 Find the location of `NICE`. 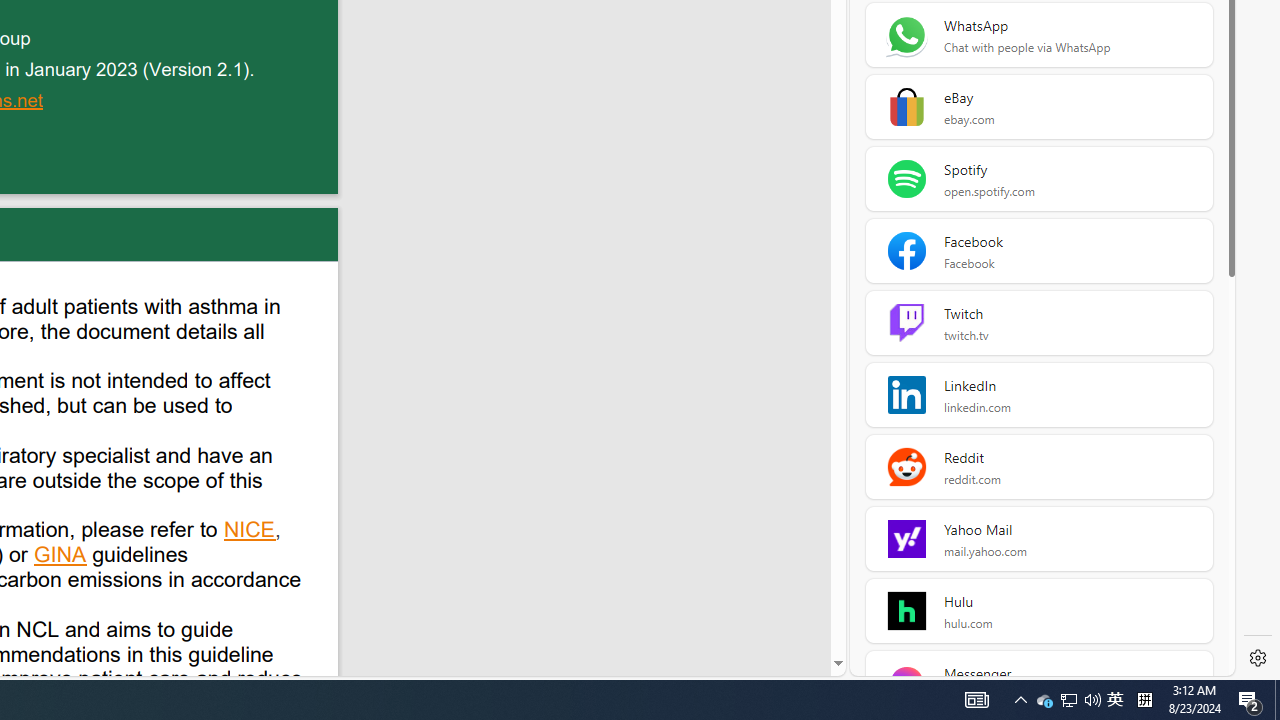

NICE is located at coordinates (250, 532).